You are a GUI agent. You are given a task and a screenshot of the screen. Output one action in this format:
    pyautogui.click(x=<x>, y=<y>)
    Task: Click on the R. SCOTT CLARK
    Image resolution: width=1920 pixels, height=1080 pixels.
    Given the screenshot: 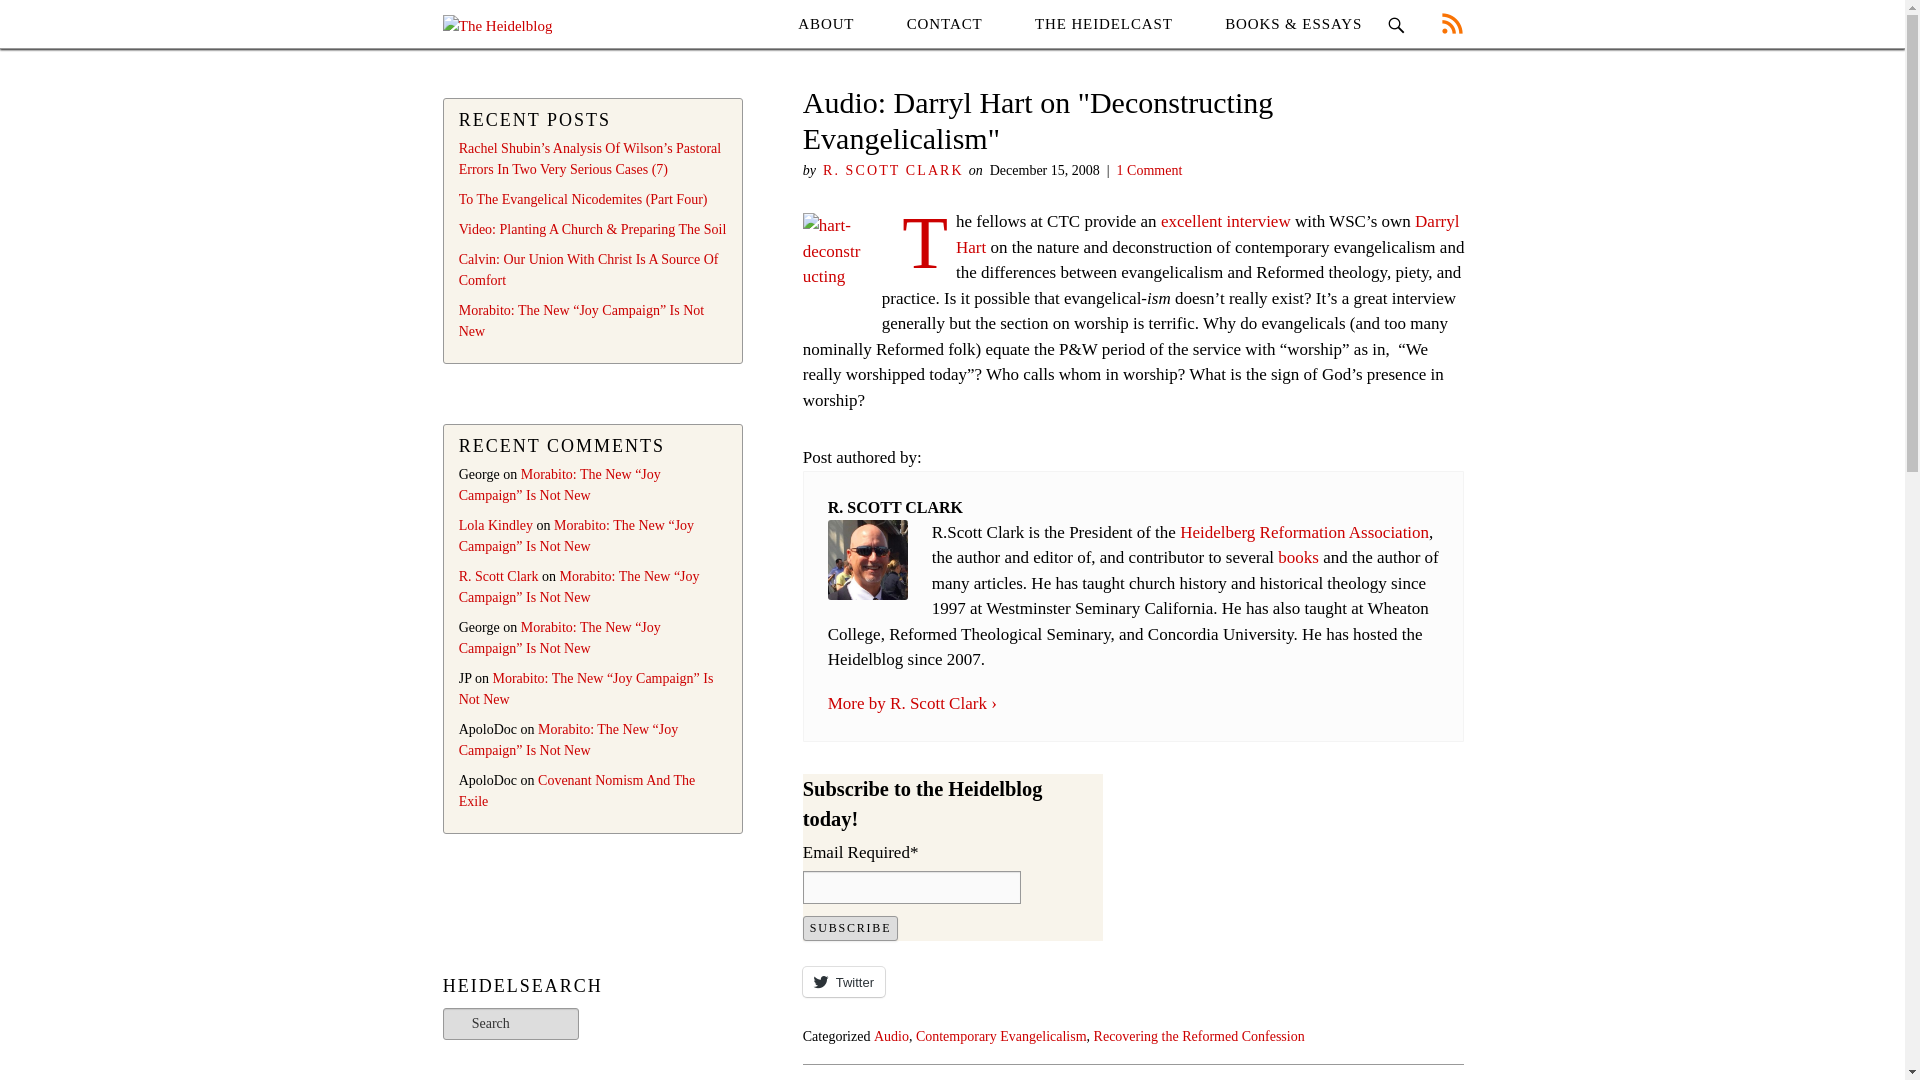 What is the action you would take?
    pyautogui.click(x=893, y=170)
    